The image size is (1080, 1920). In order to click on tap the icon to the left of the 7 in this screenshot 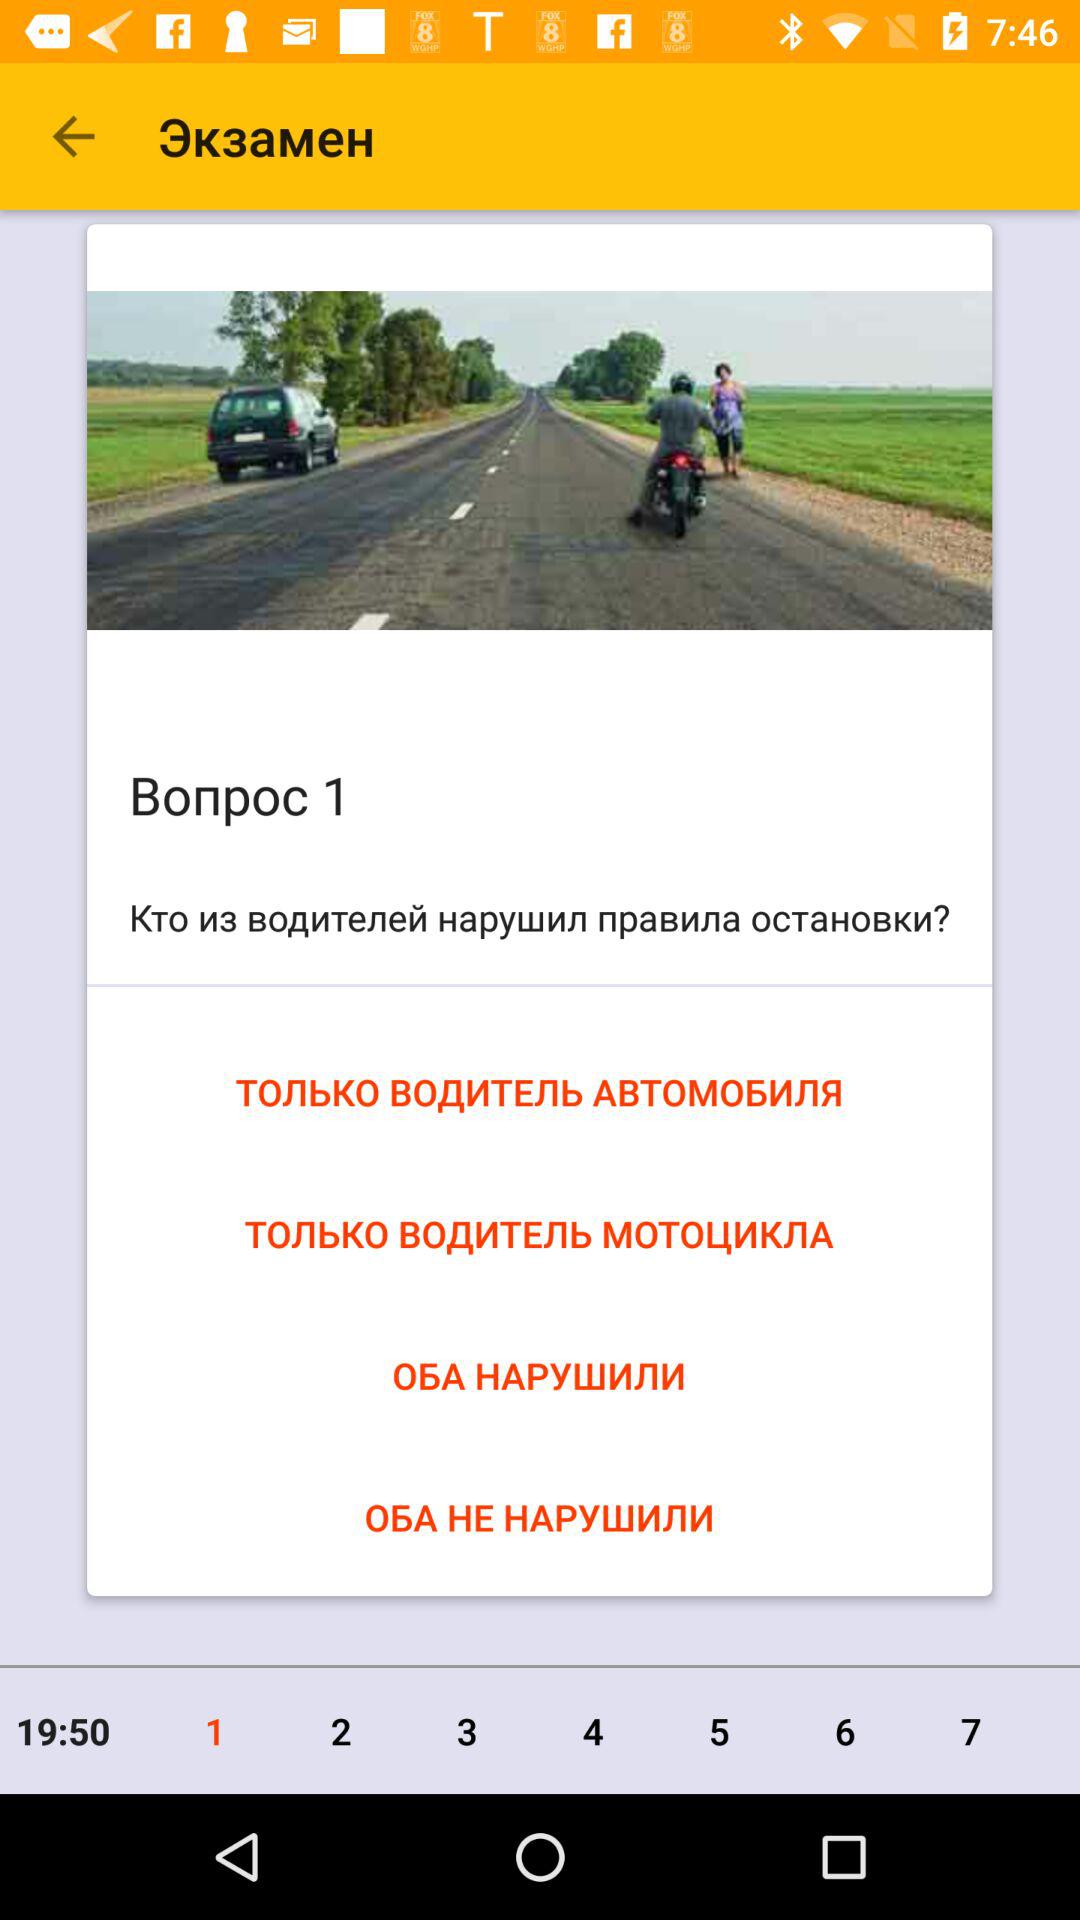, I will do `click(845, 1730)`.